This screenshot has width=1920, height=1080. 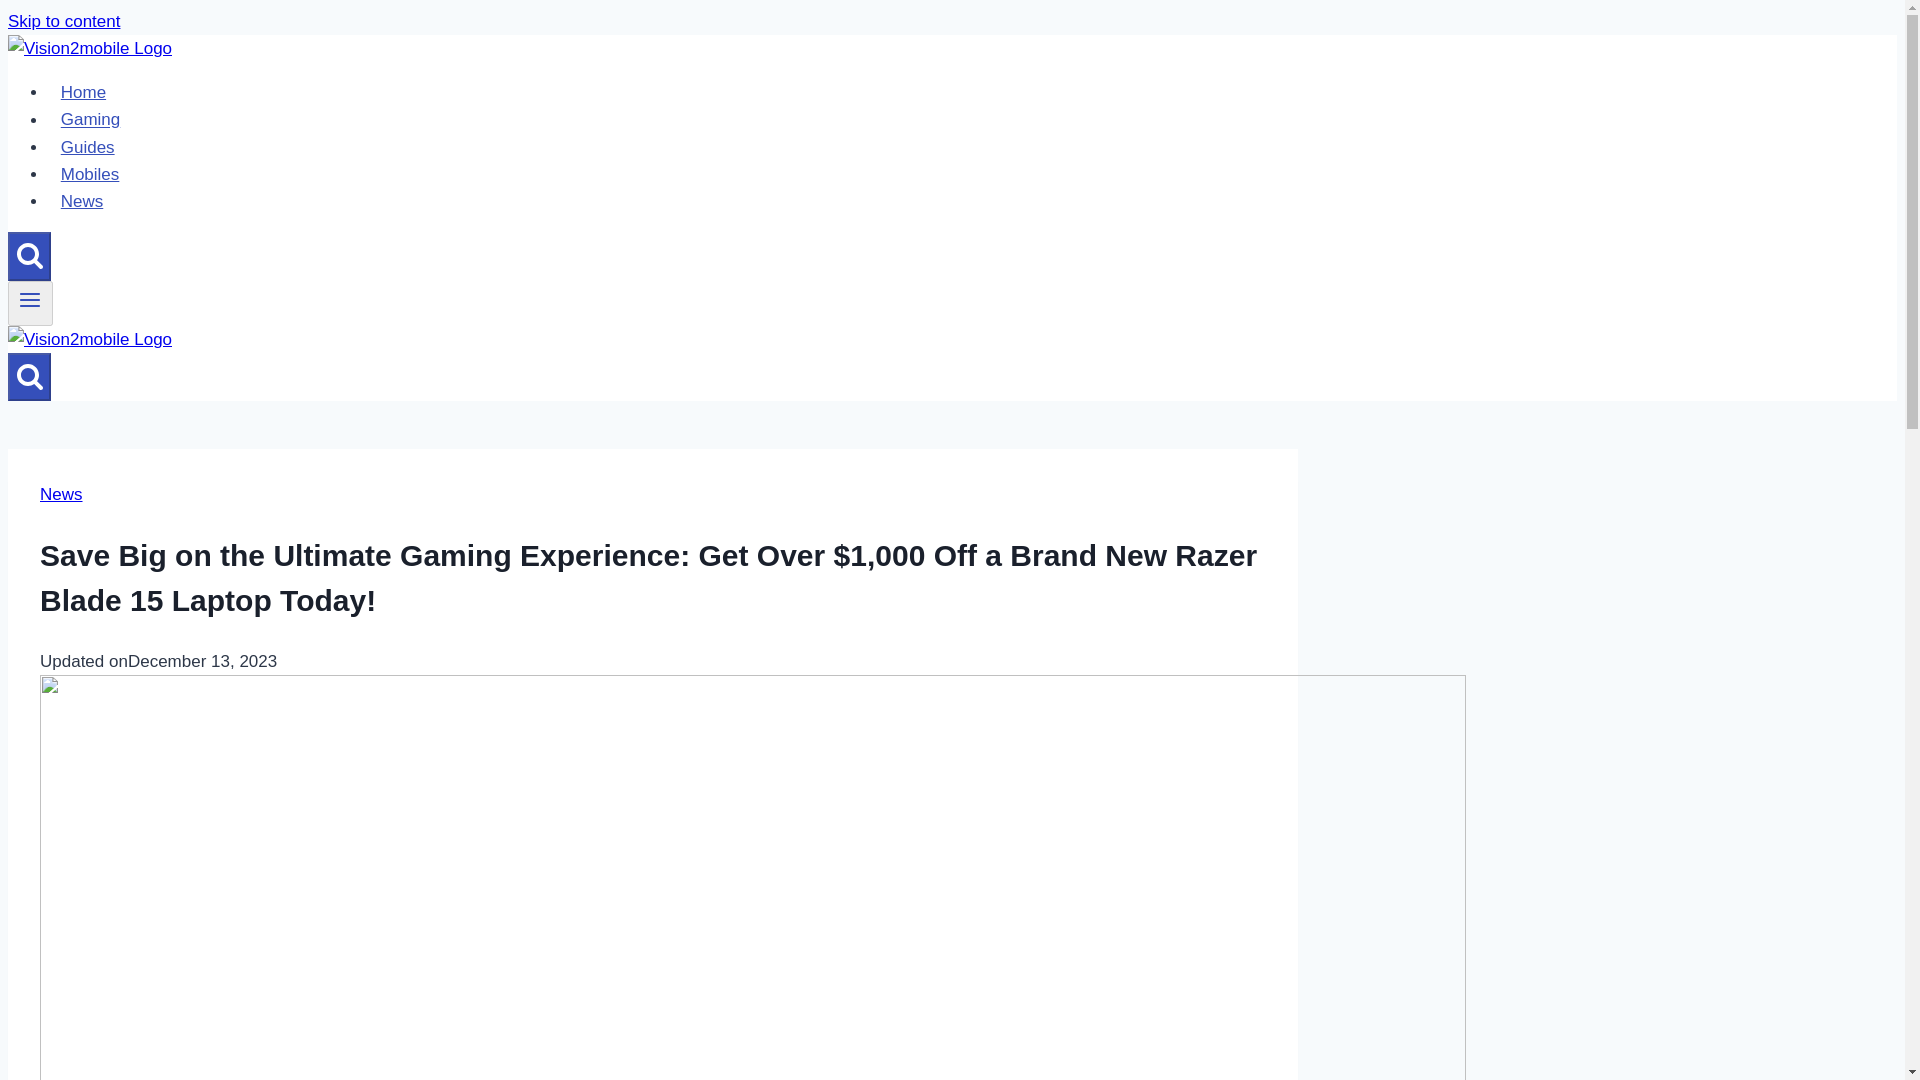 I want to click on Home, so click(x=84, y=92).